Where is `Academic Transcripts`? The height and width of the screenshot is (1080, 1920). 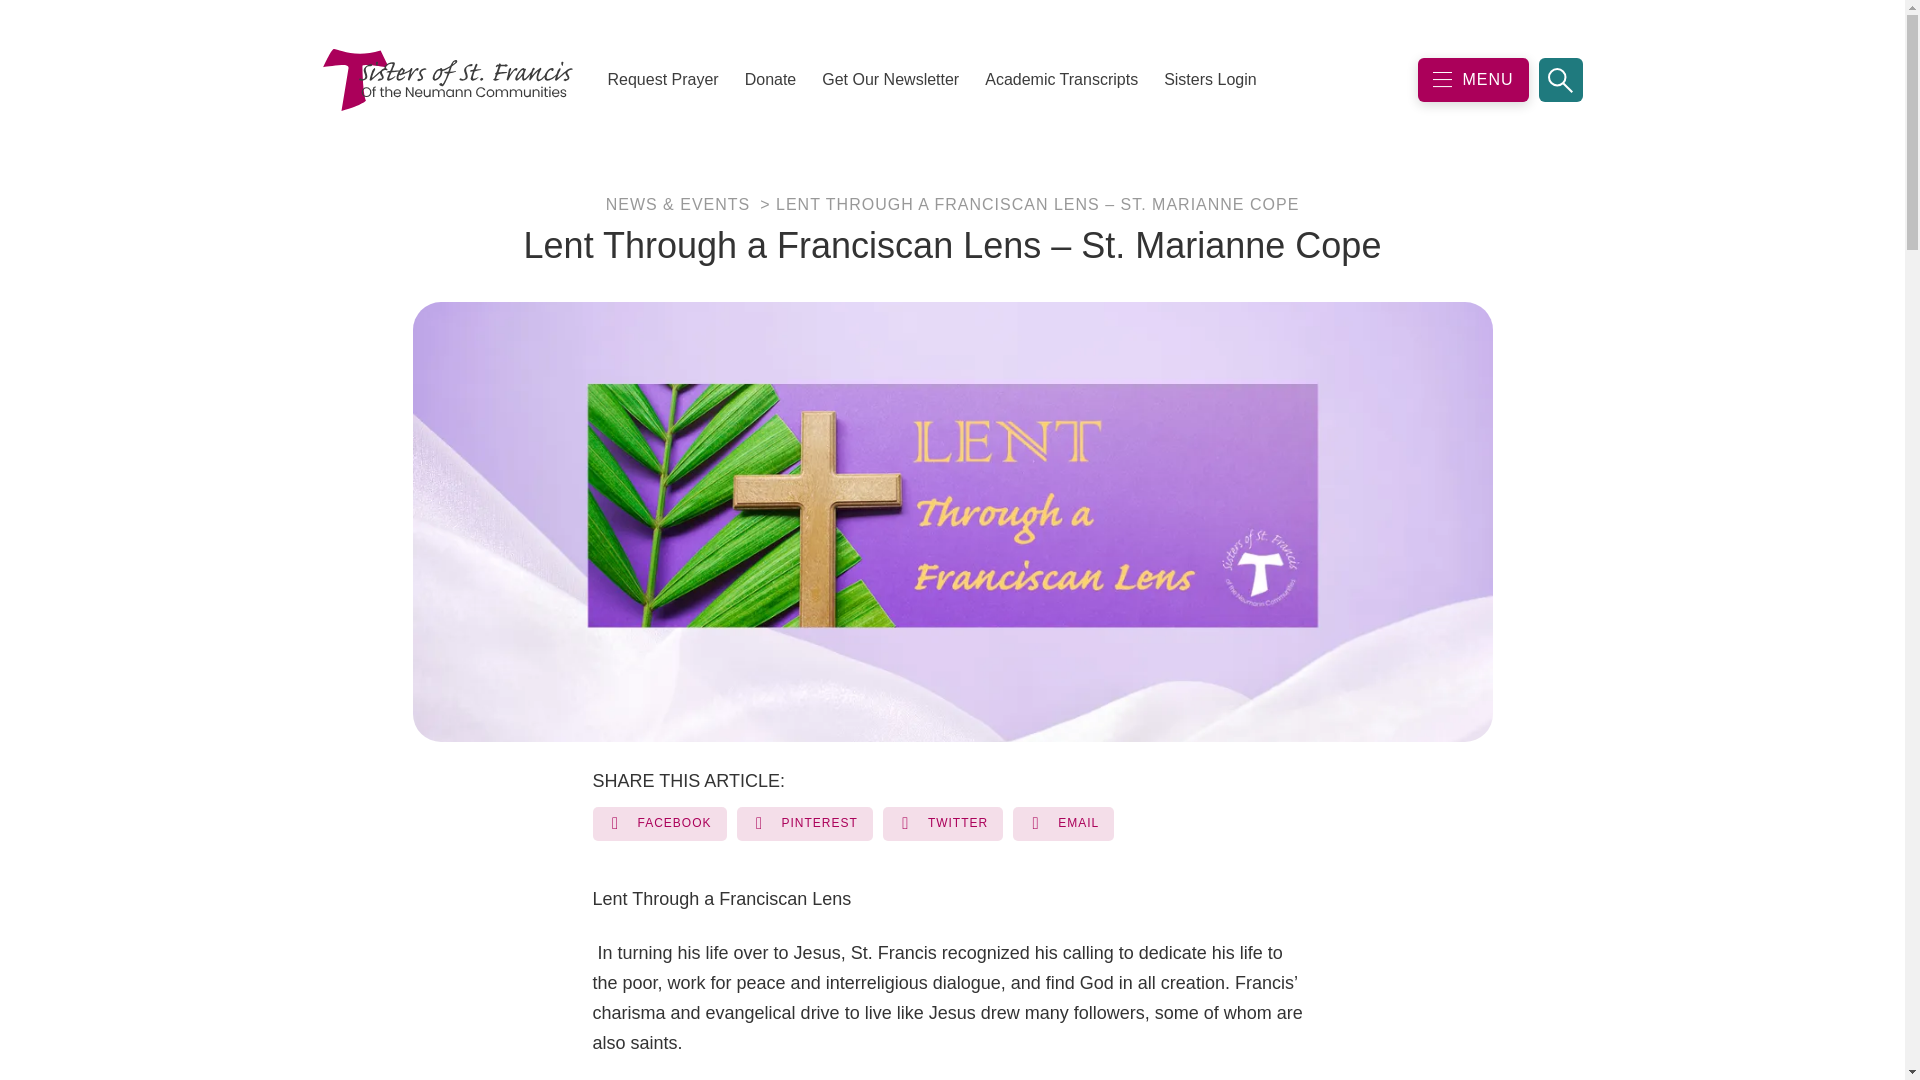
Academic Transcripts is located at coordinates (1060, 80).